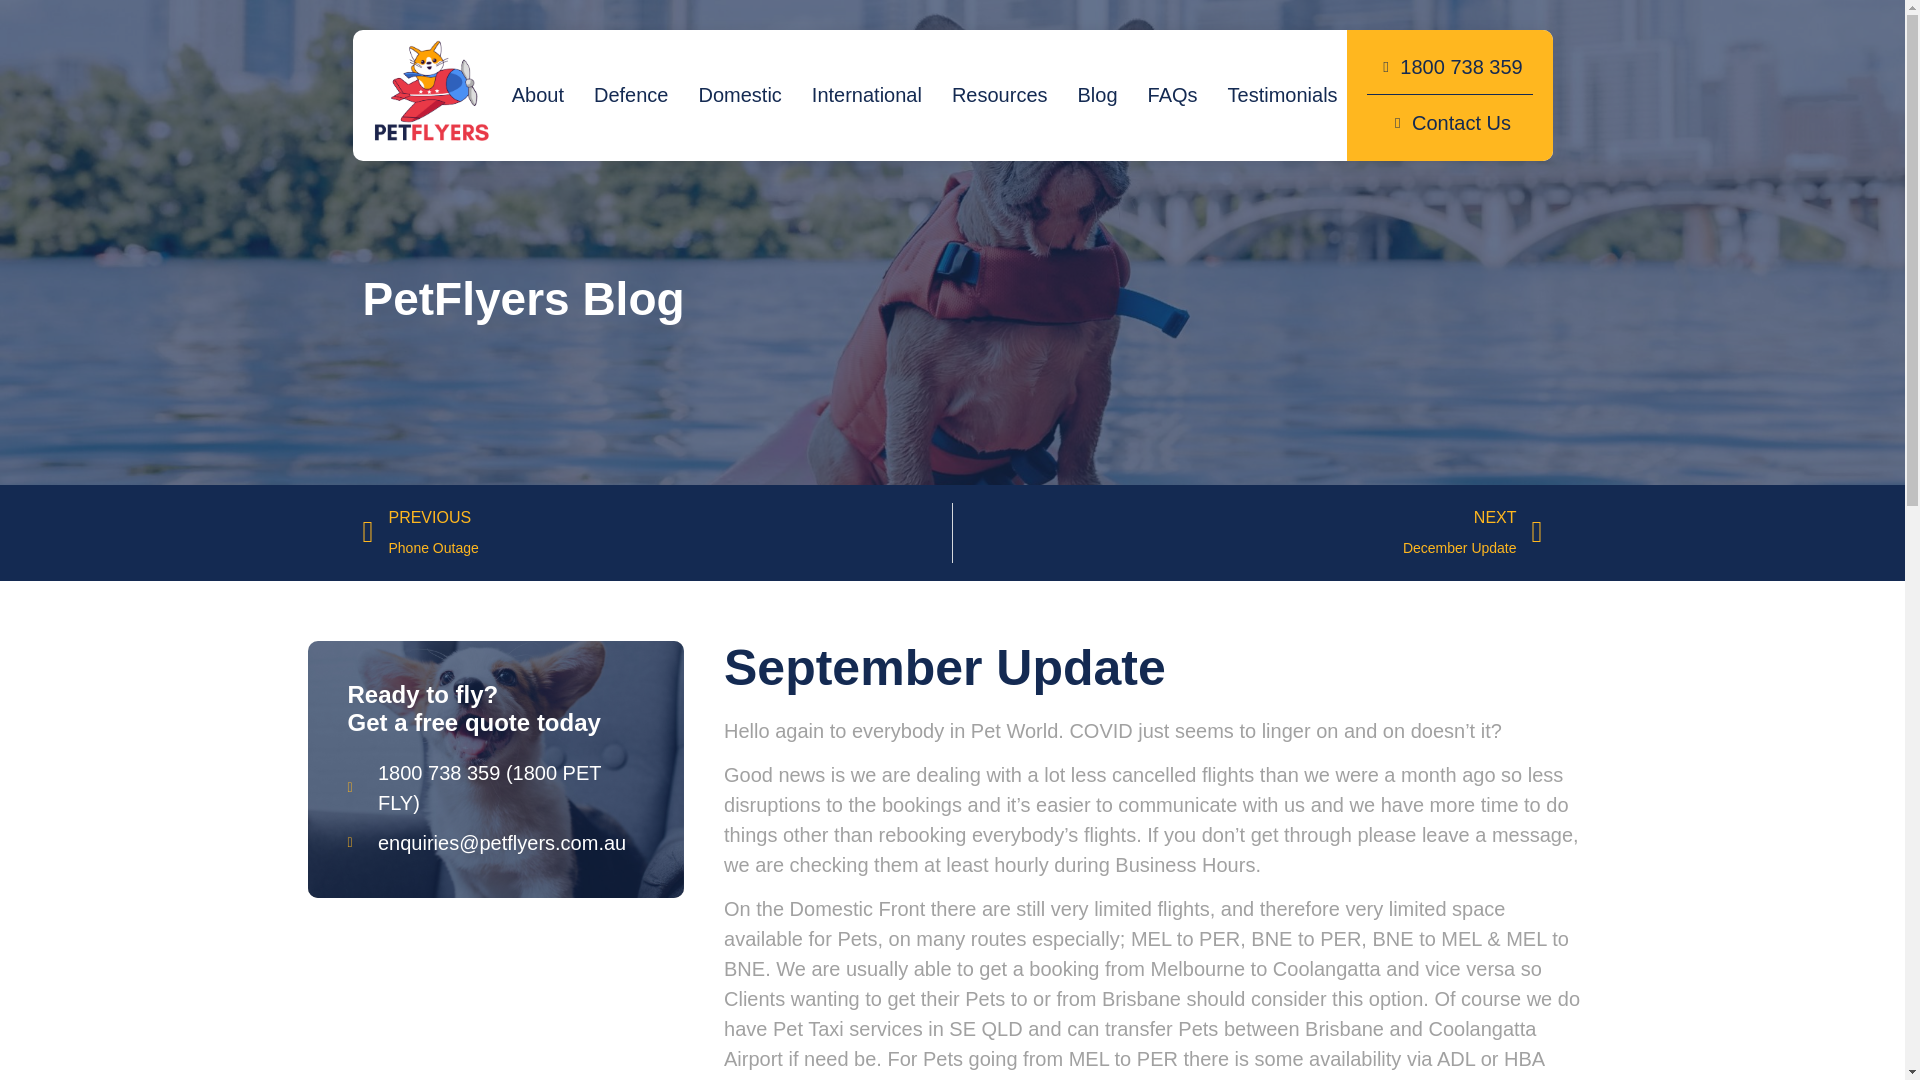 The image size is (1920, 1080). What do you see at coordinates (1098, 95) in the screenshot?
I see `Blog` at bounding box center [1098, 95].